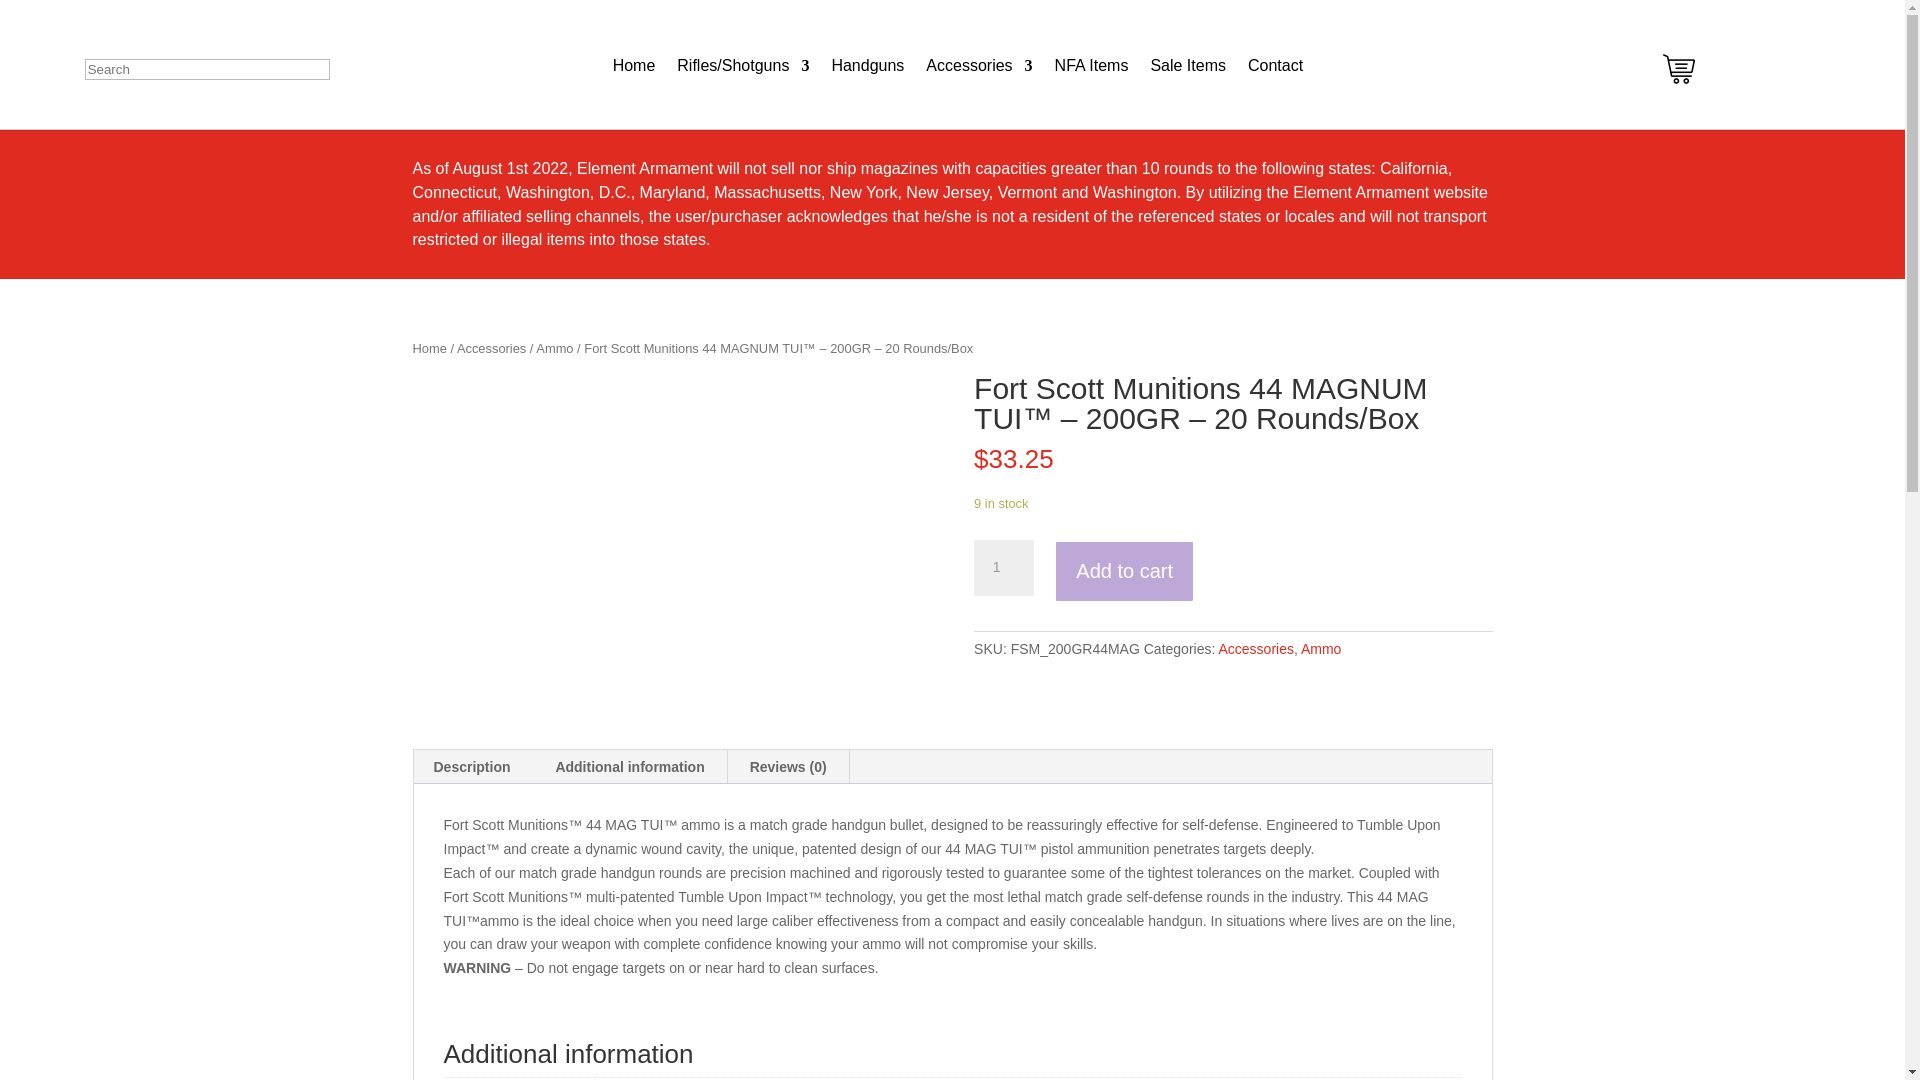 The image size is (1920, 1080). Describe the element at coordinates (491, 348) in the screenshot. I see `Accessories` at that location.